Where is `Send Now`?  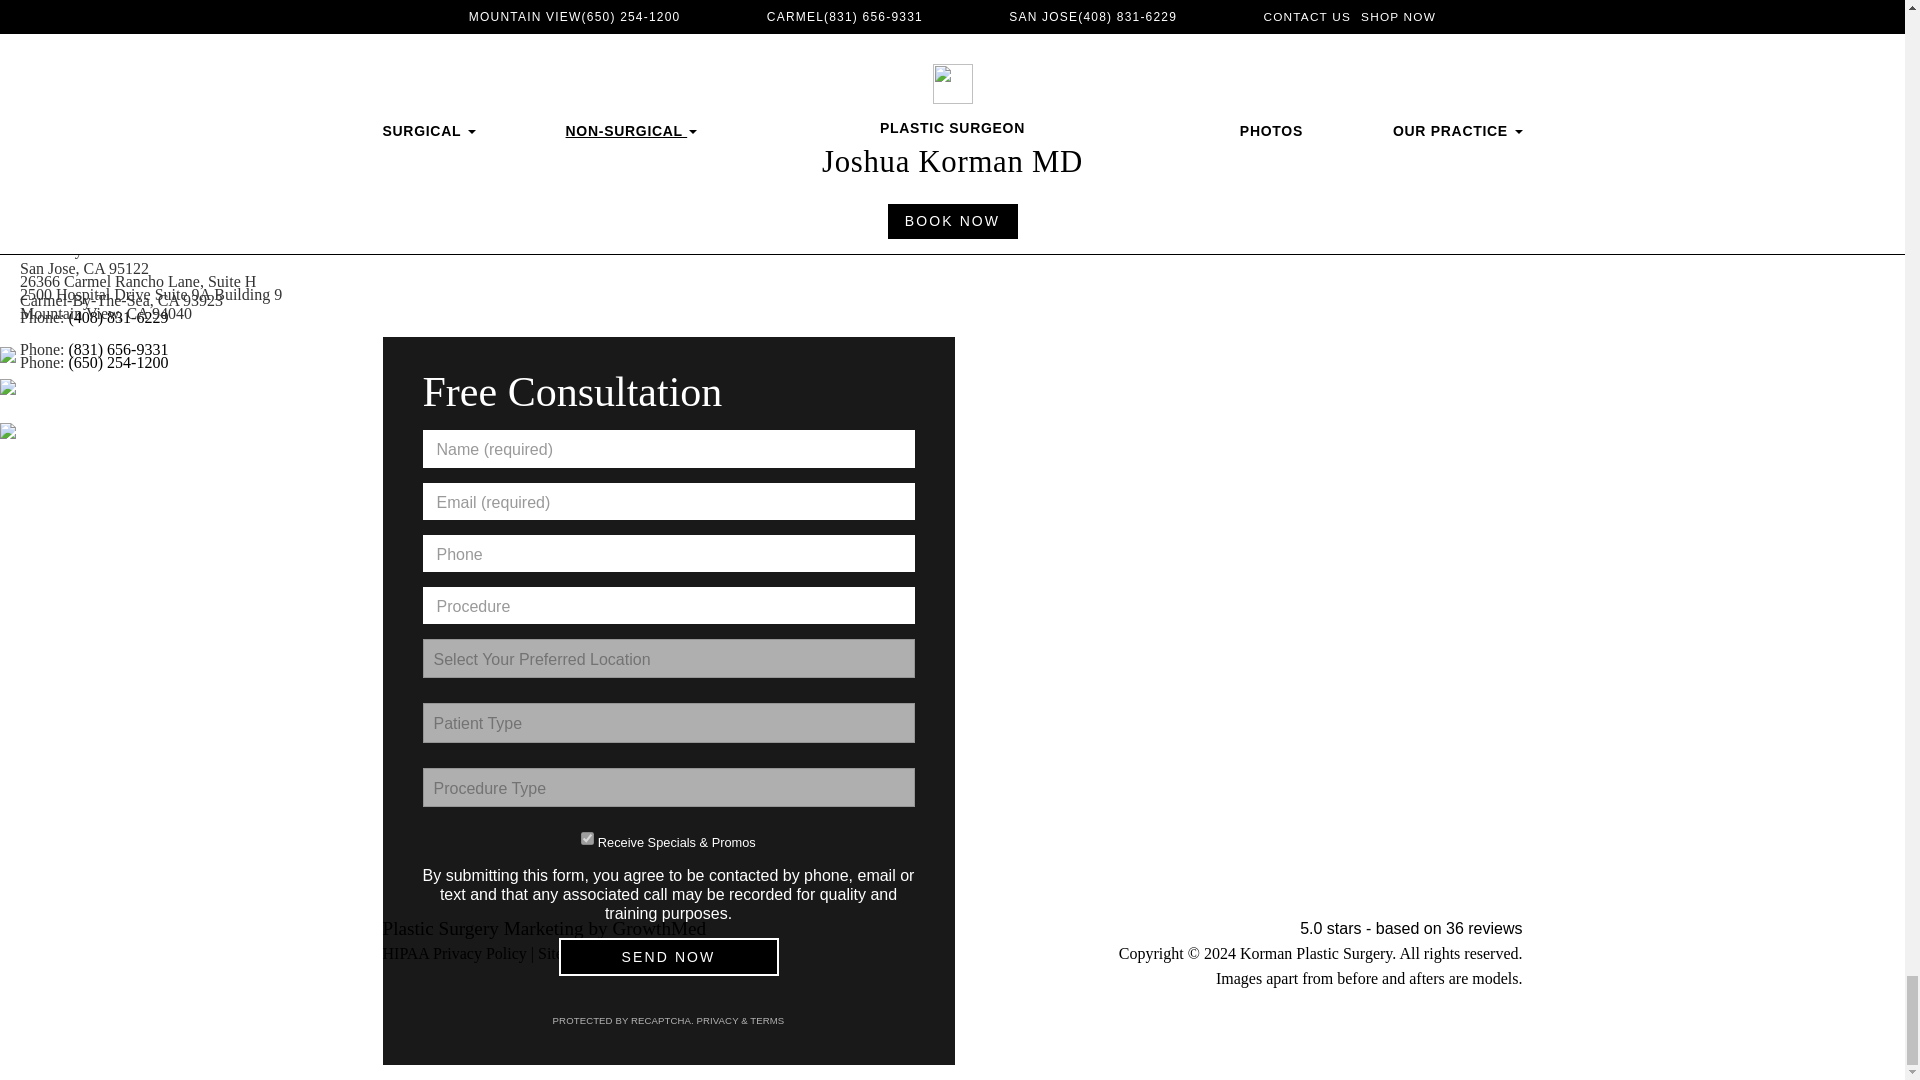
Send Now is located at coordinates (668, 956).